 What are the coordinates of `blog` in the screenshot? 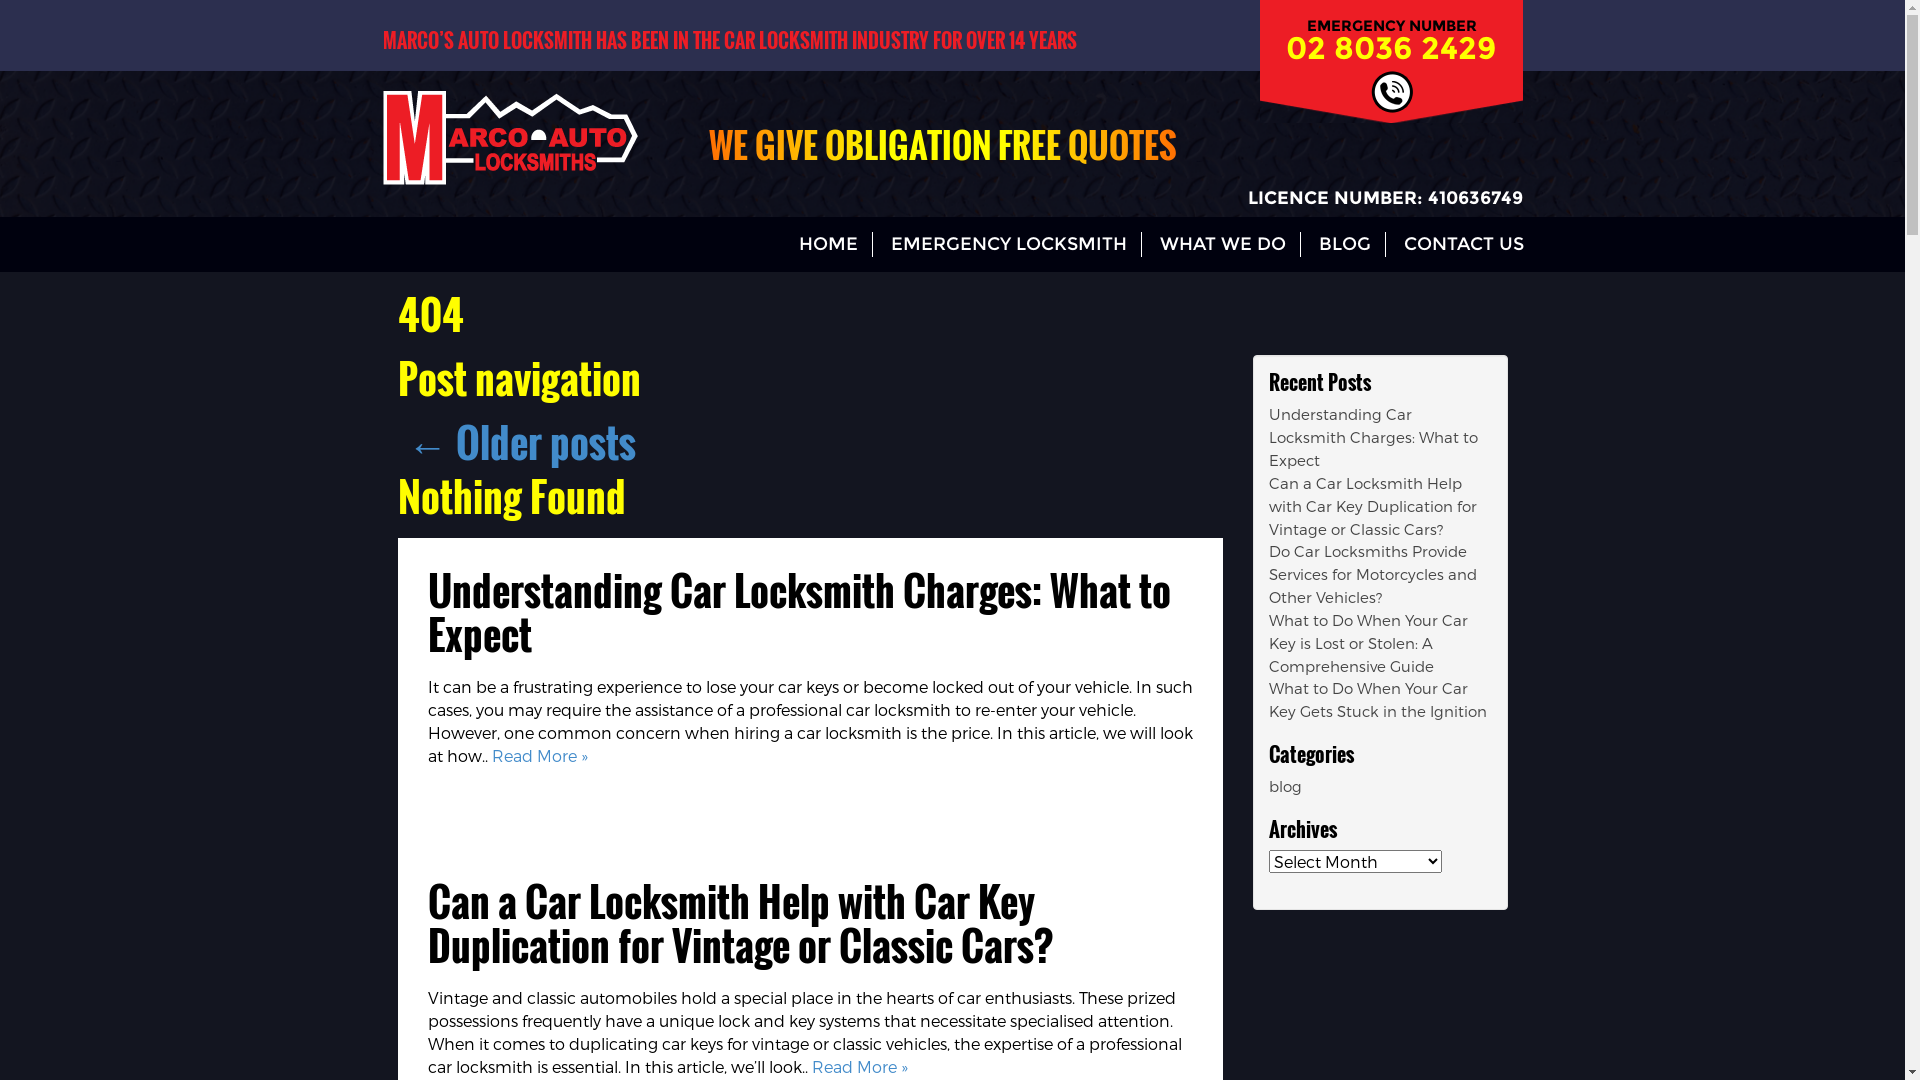 It's located at (1284, 786).